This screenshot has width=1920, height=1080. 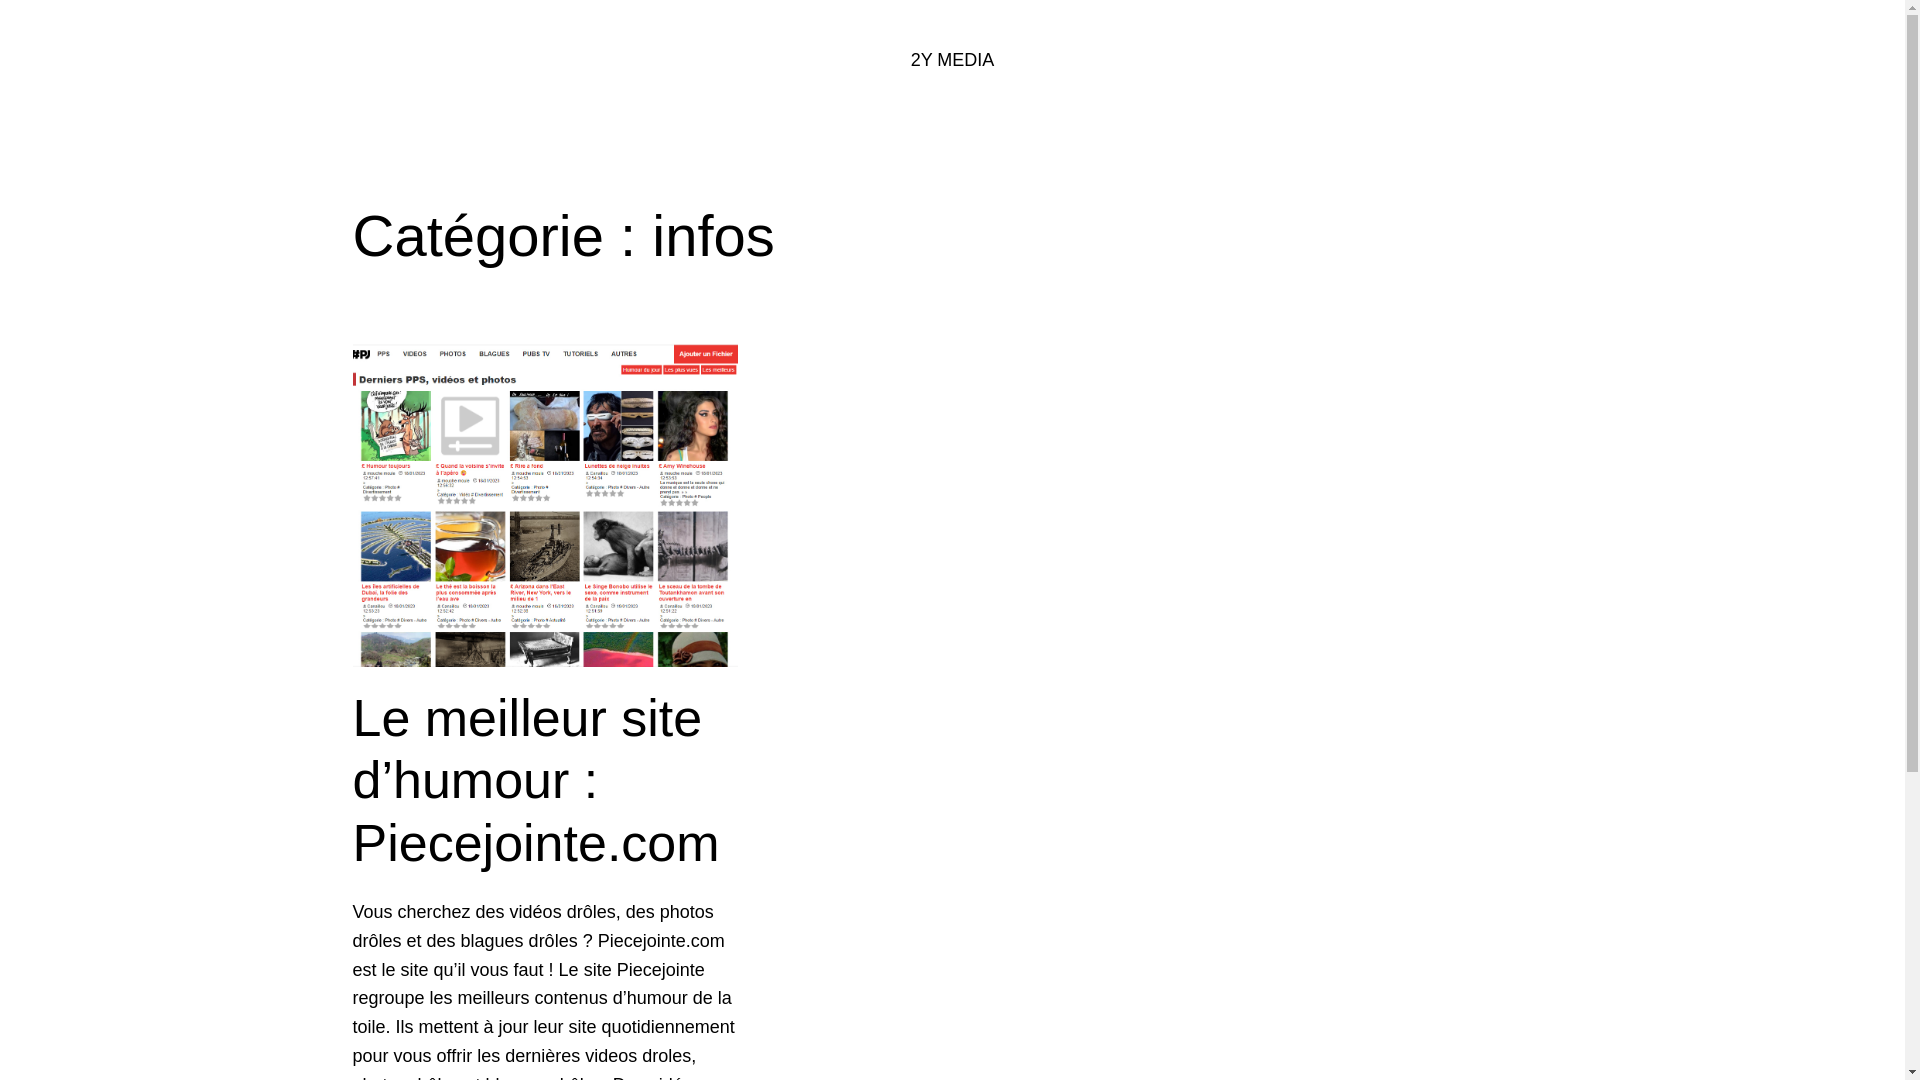 I want to click on 2Y MEDIA, so click(x=952, y=60).